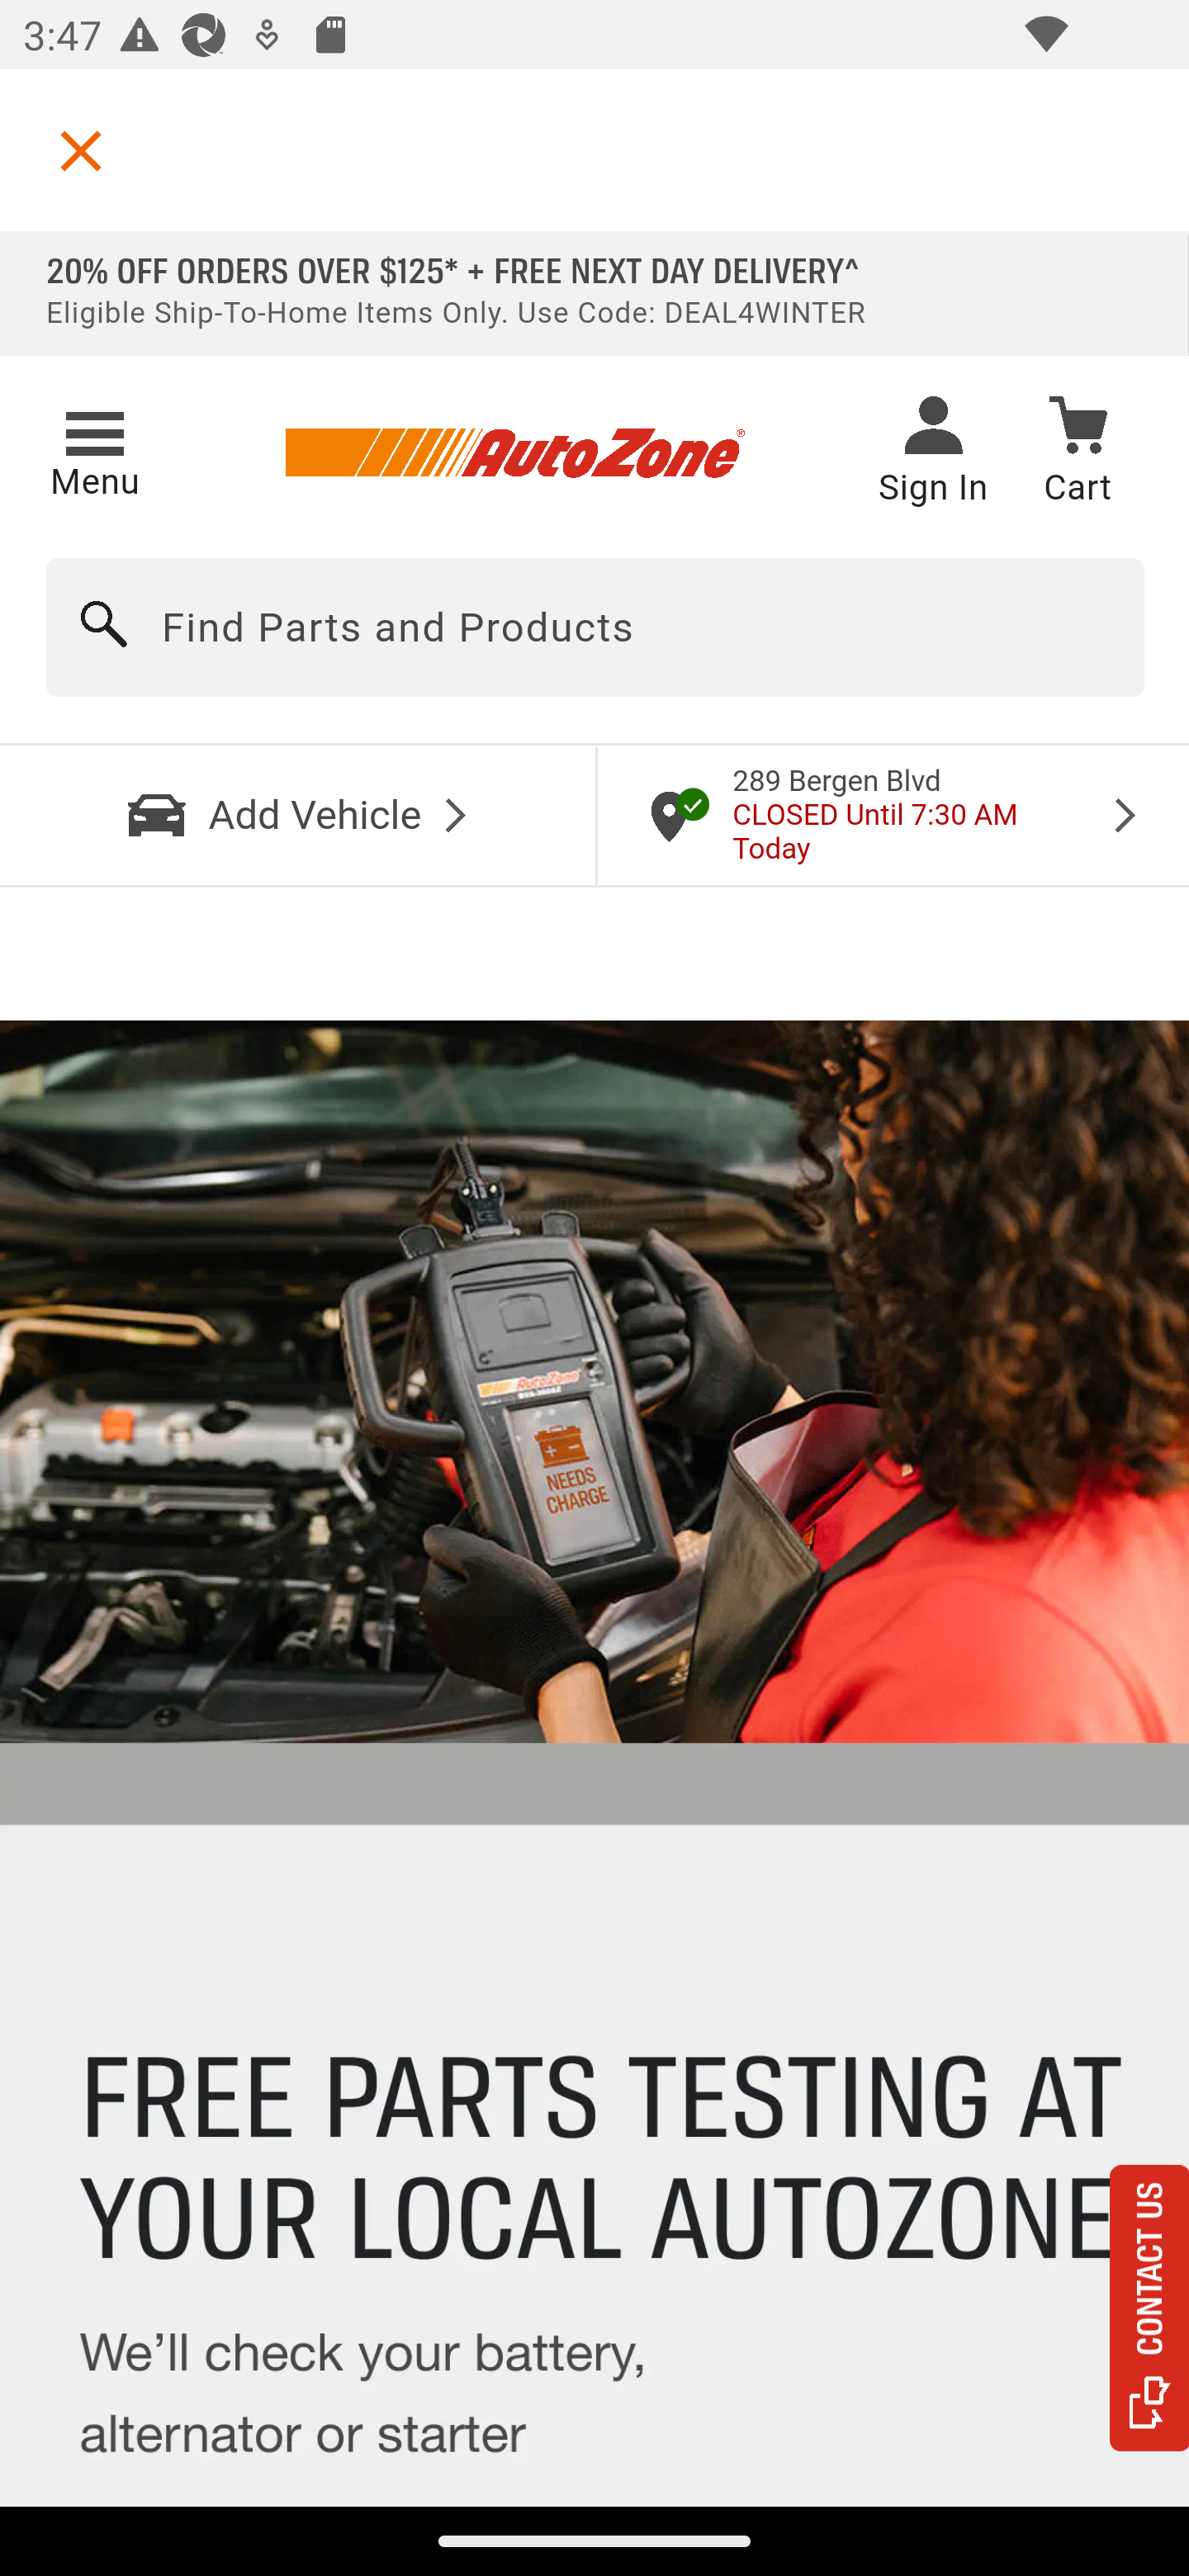  Describe the element at coordinates (1077, 456) in the screenshot. I see `shopping cart 0 items` at that location.